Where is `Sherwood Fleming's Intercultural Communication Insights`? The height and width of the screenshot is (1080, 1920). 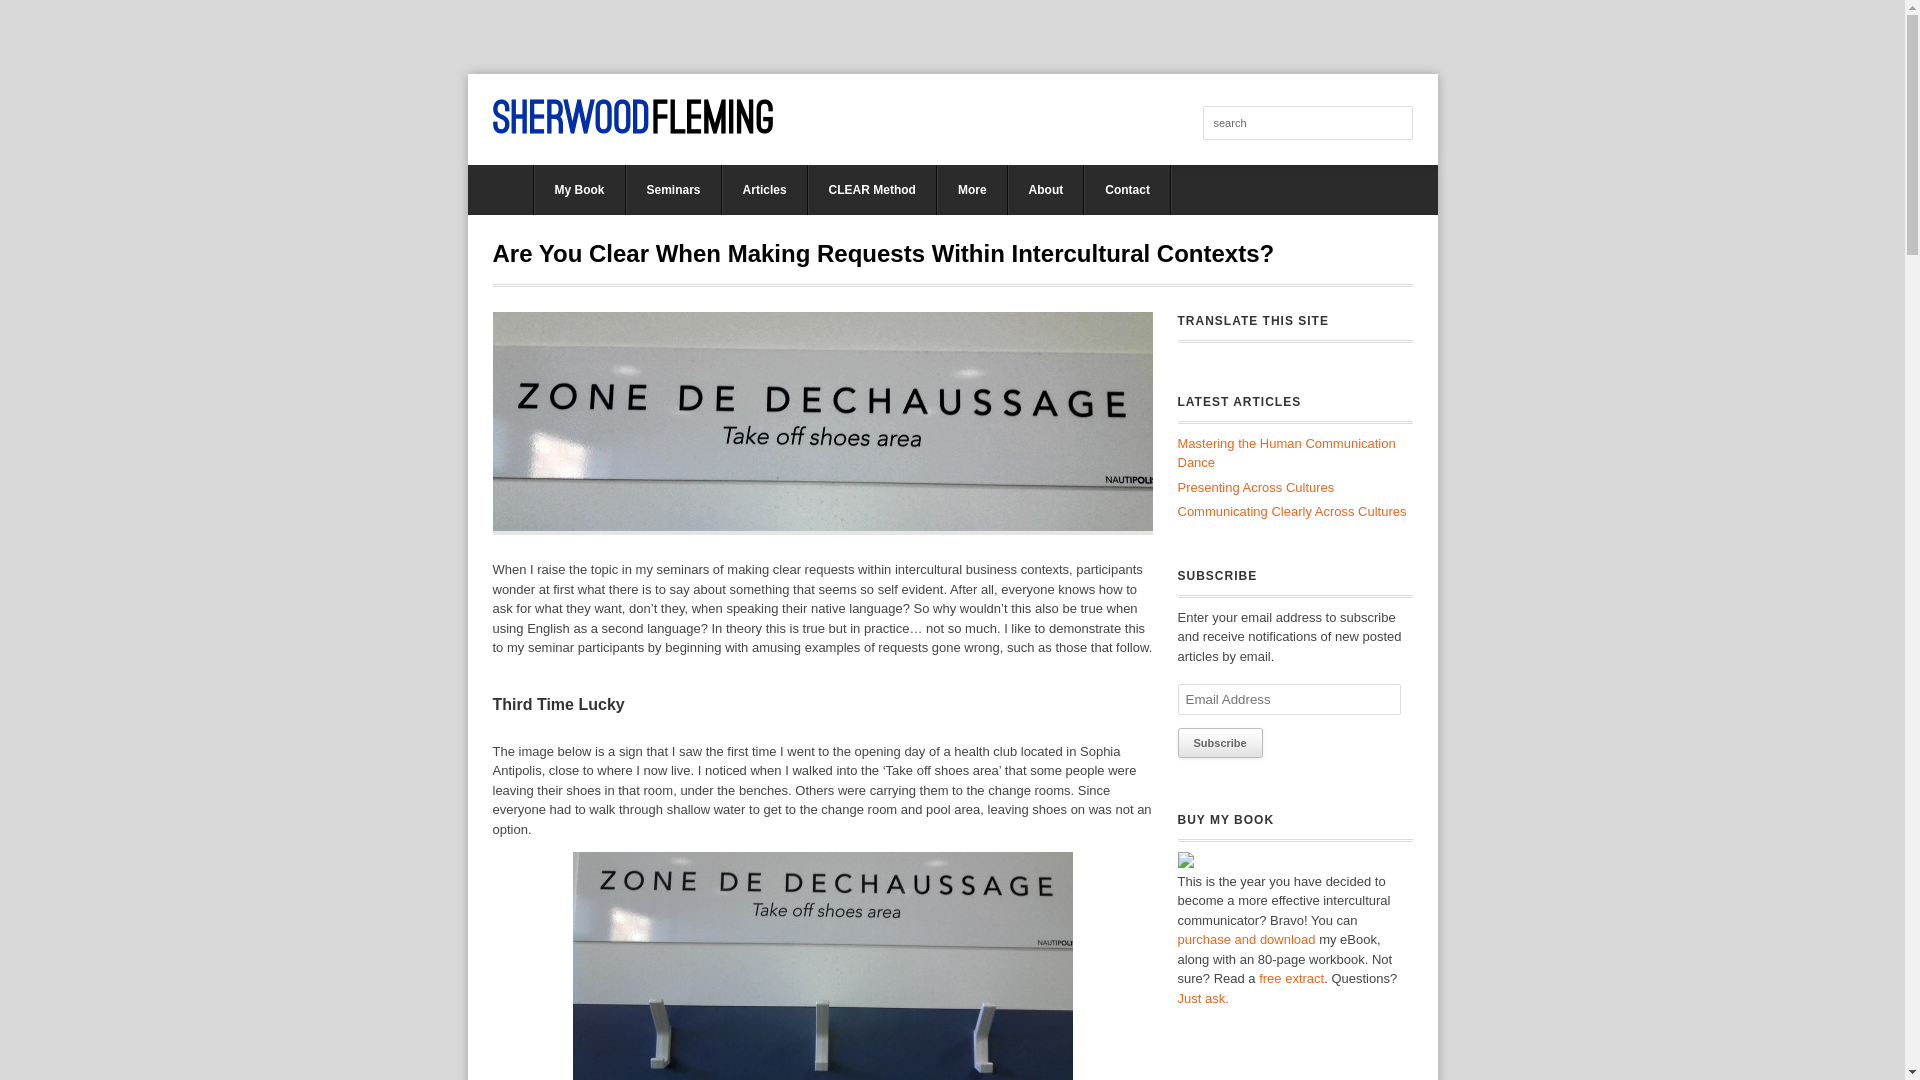
Sherwood Fleming's Intercultural Communication Insights is located at coordinates (631, 116).